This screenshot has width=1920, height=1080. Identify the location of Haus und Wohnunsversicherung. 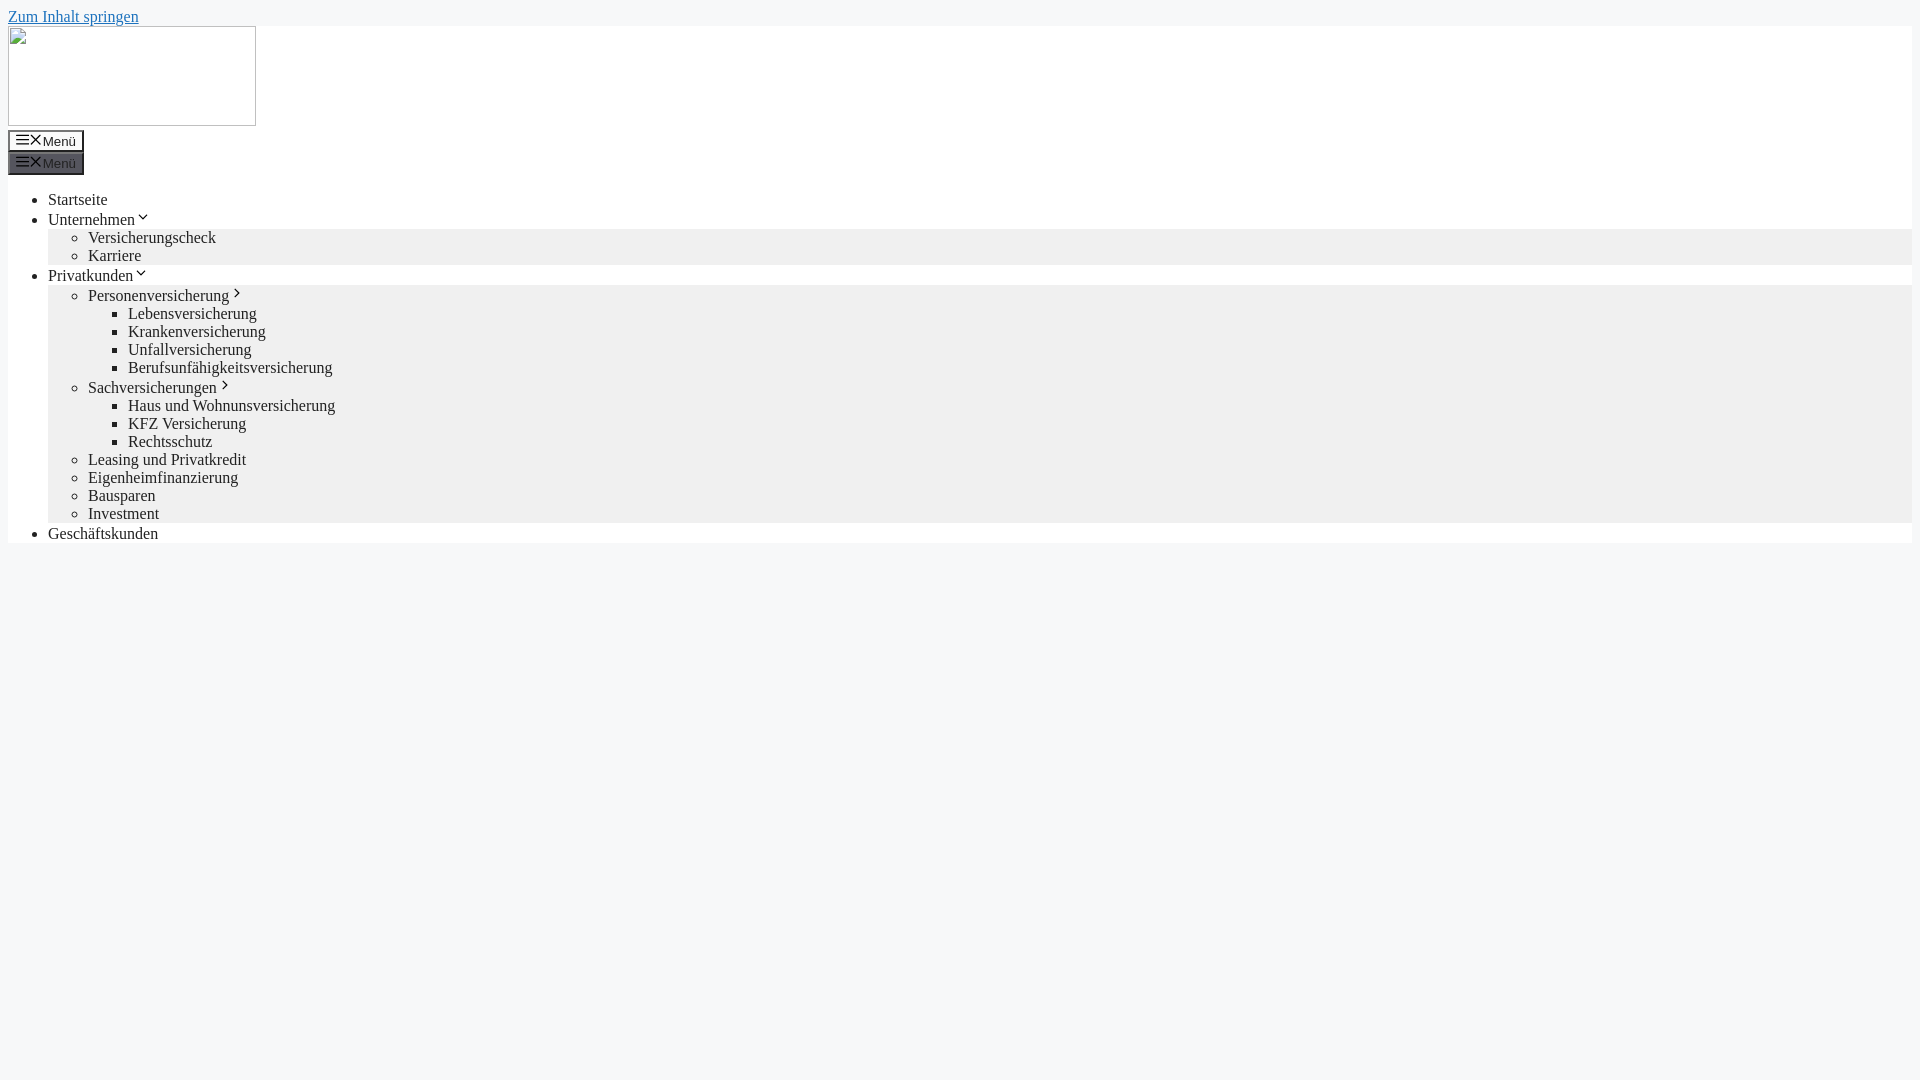
(232, 406).